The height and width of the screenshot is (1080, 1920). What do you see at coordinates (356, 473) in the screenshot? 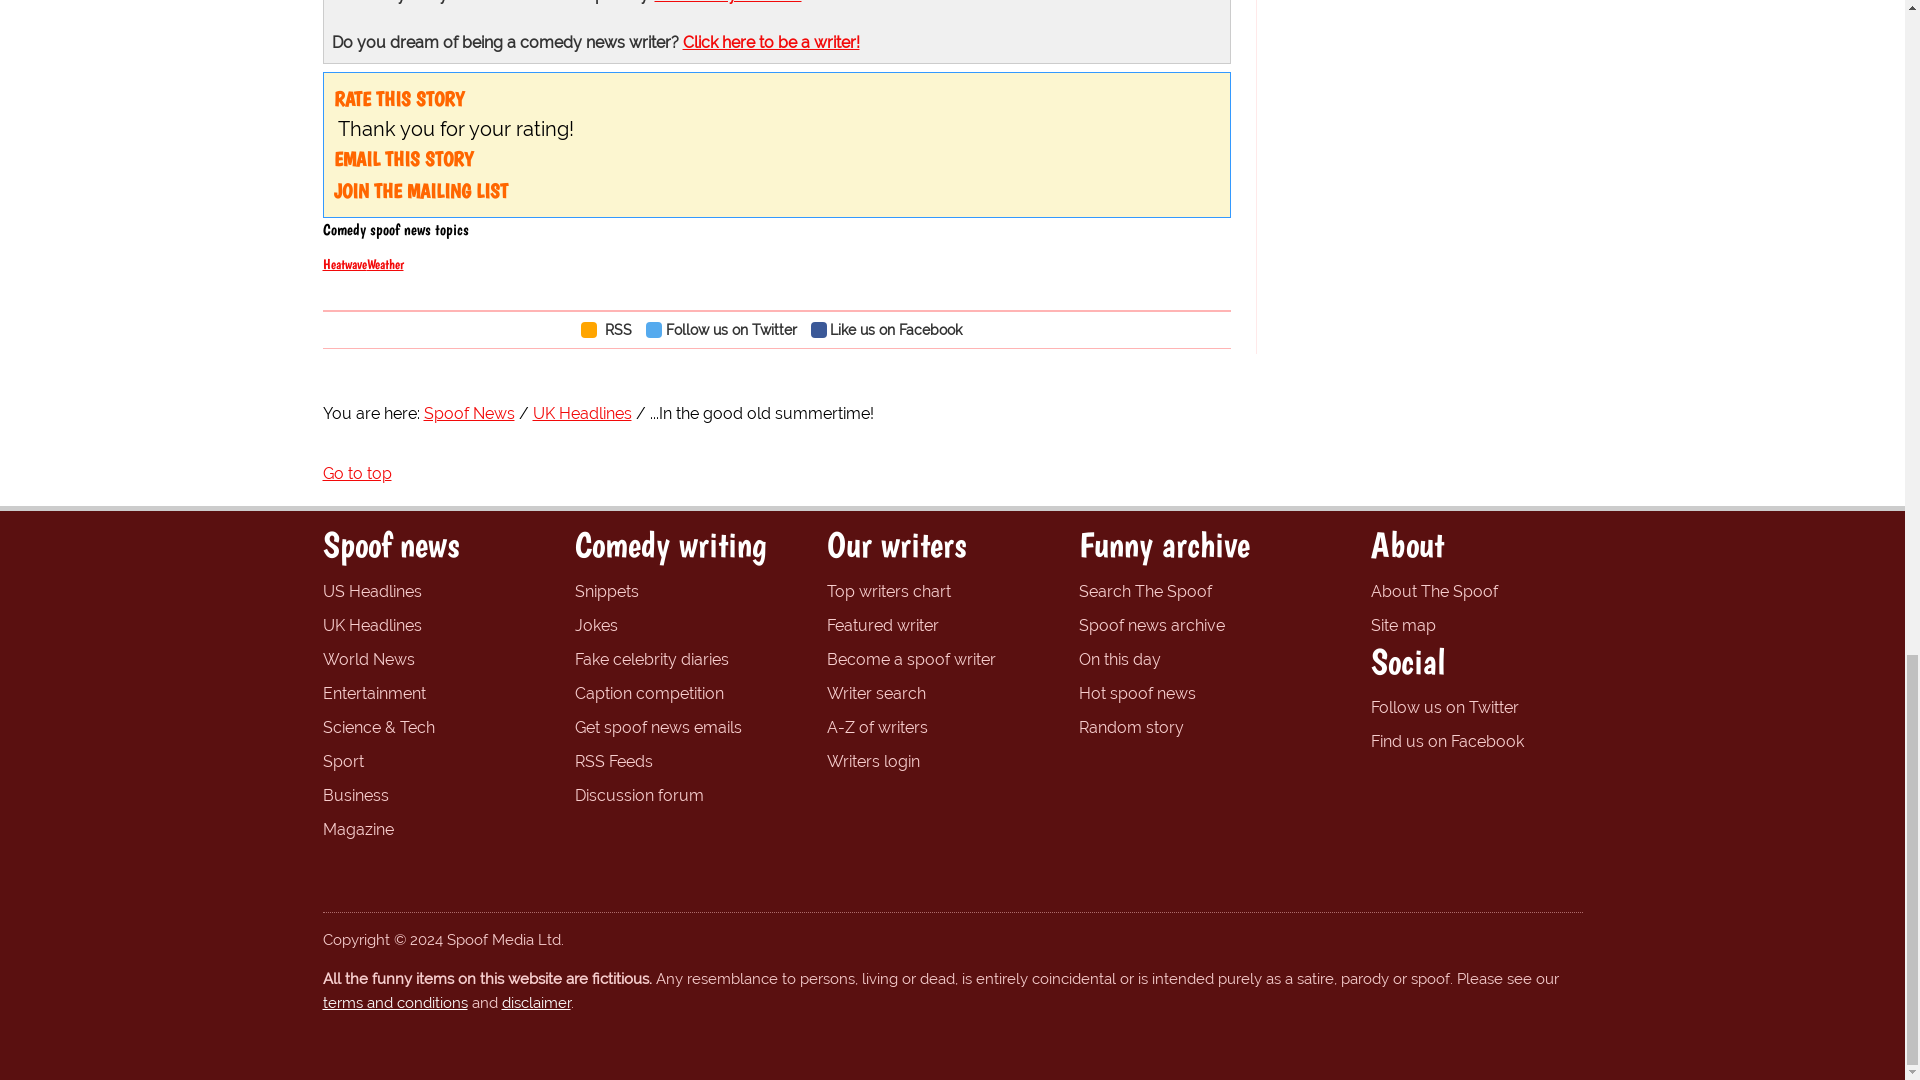
I see `Go to top` at bounding box center [356, 473].